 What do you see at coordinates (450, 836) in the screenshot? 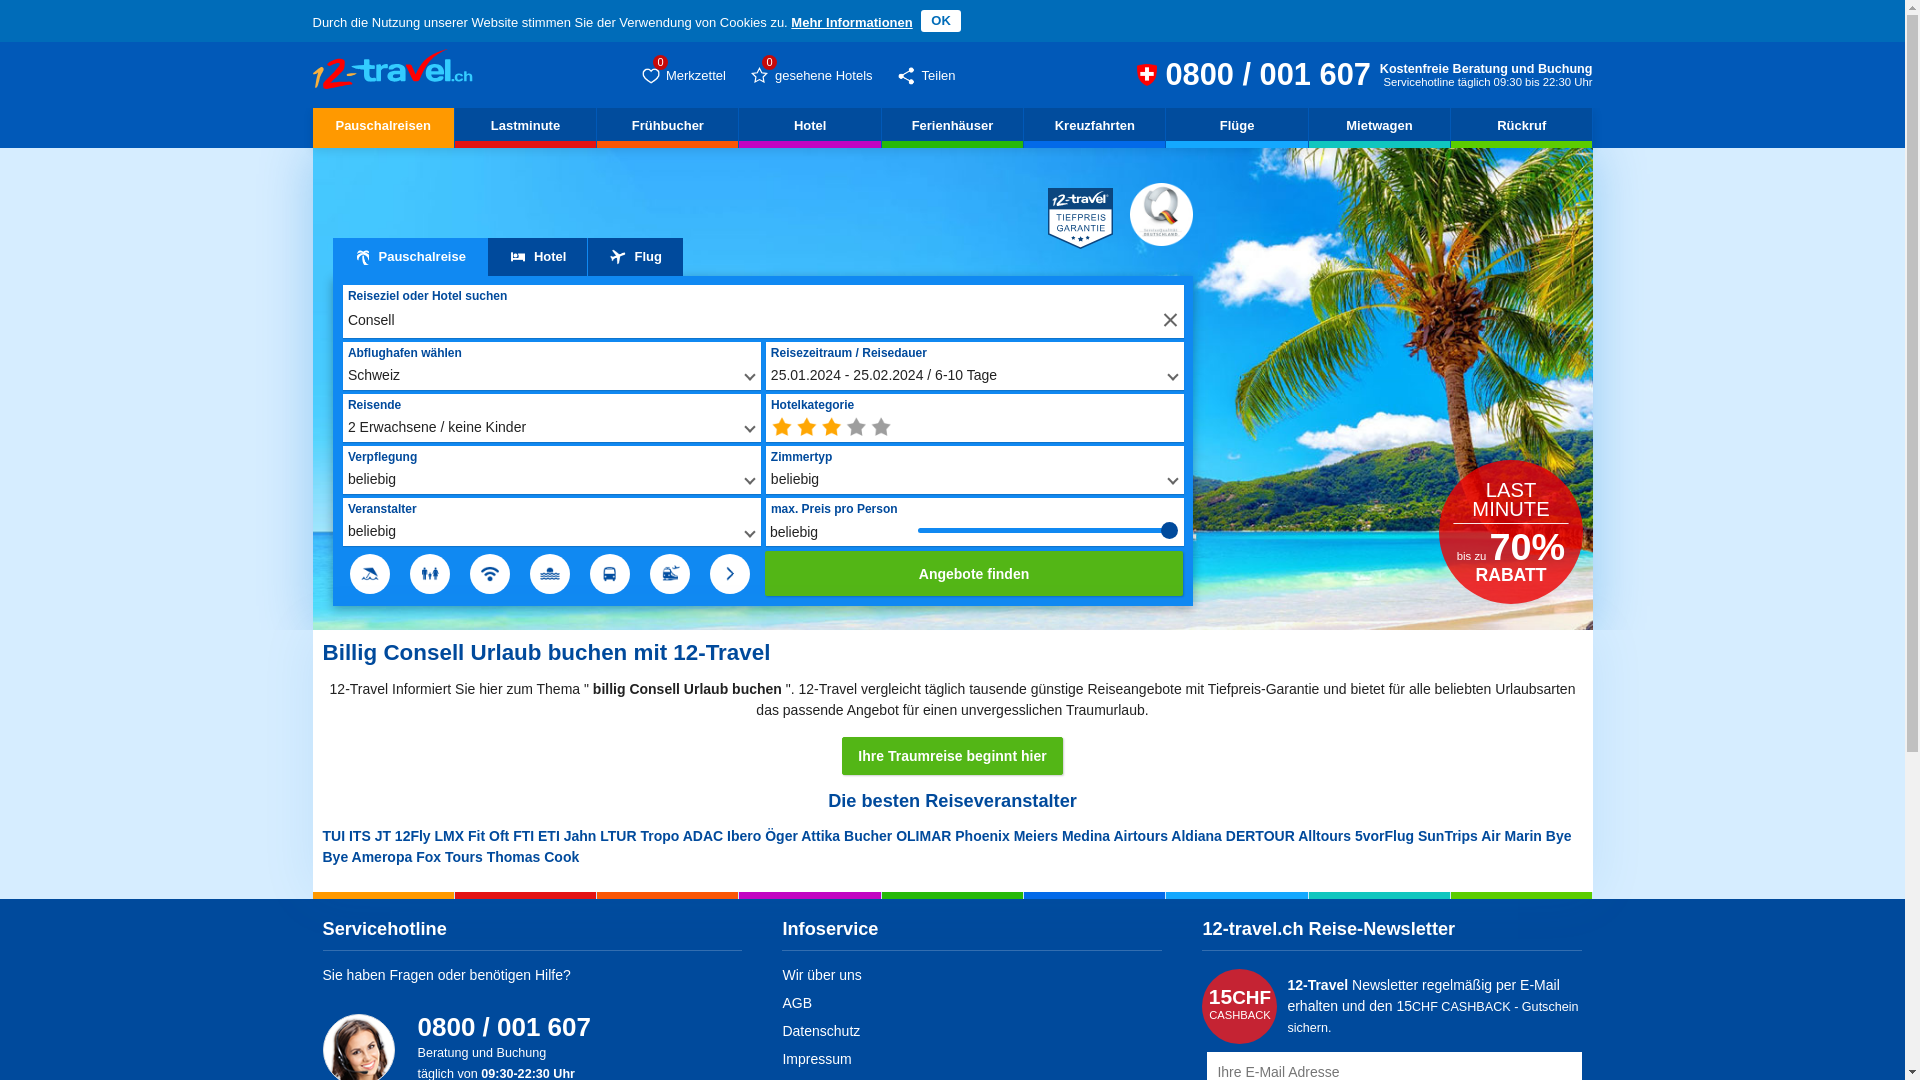
I see `LMX` at bounding box center [450, 836].